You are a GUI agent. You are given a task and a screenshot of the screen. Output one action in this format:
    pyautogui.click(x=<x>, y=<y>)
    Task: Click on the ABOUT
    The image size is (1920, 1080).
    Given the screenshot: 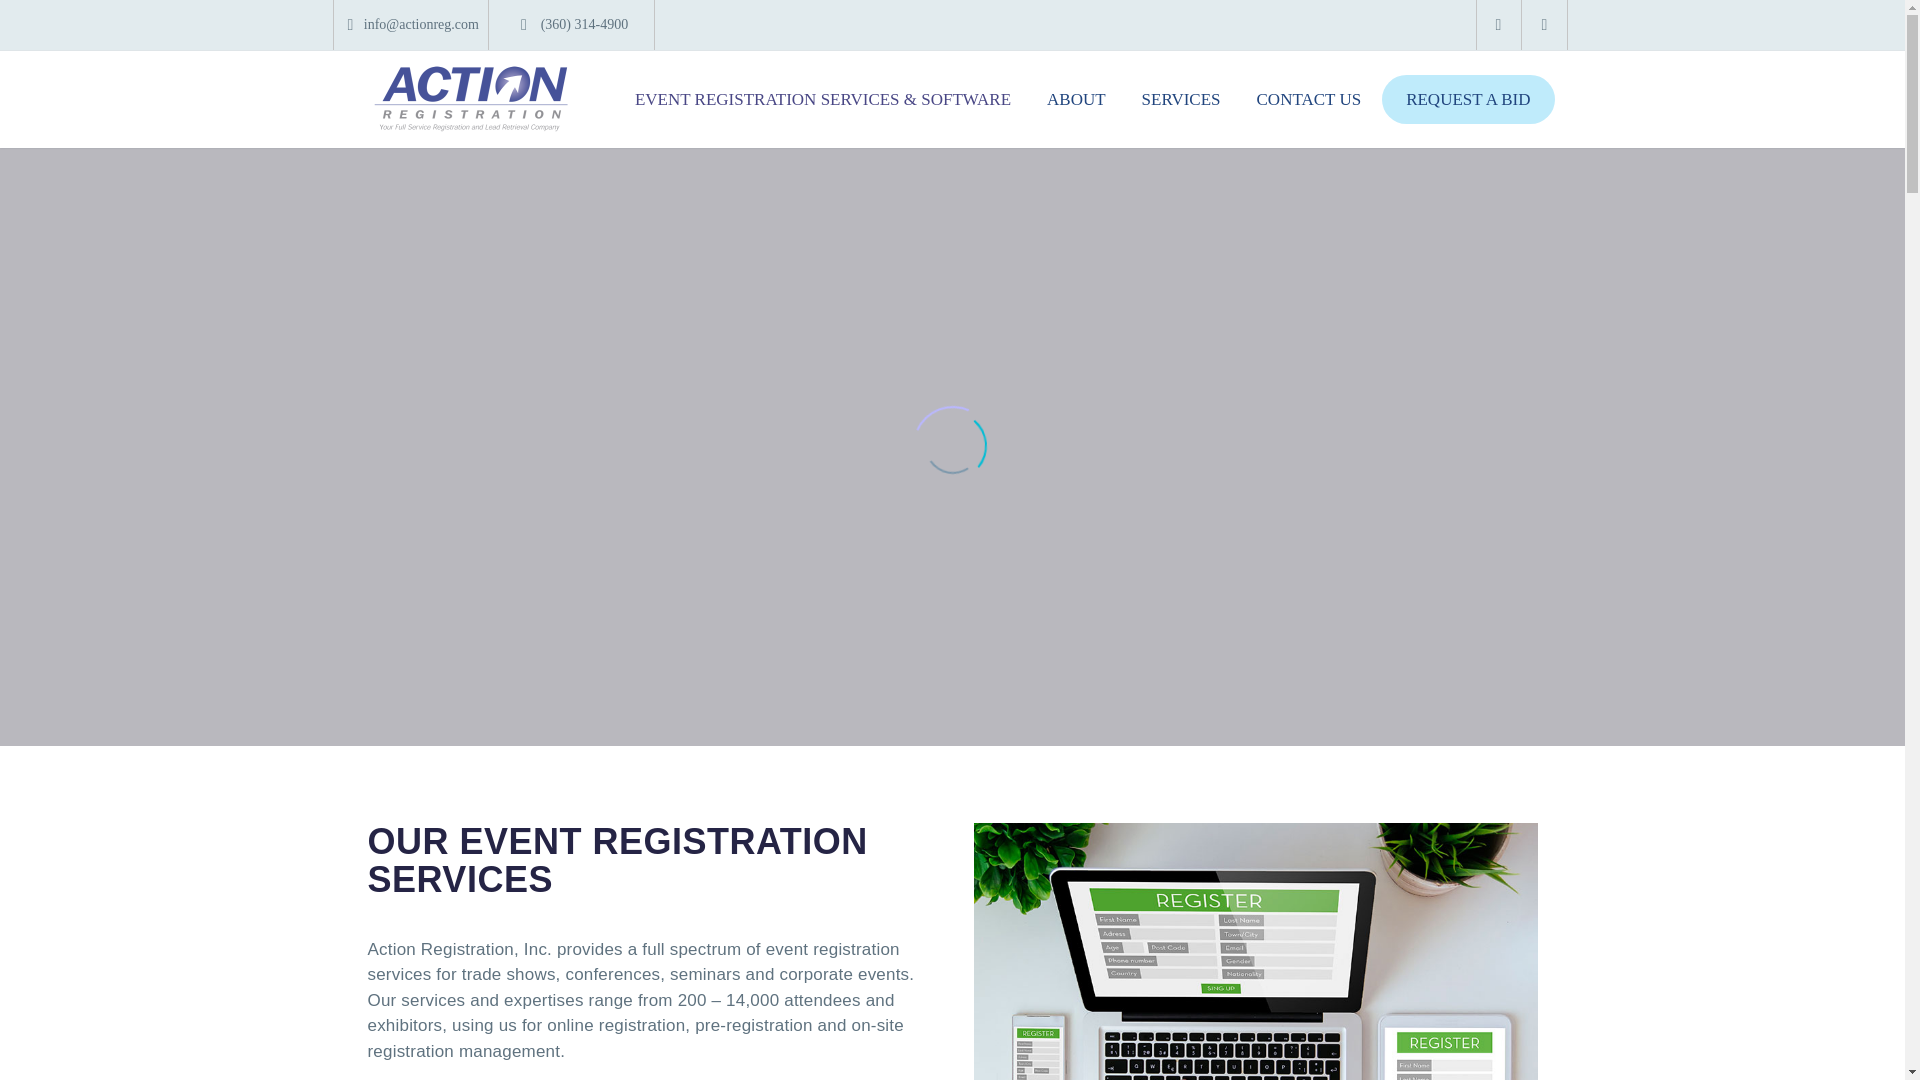 What is the action you would take?
    pyautogui.click(x=1076, y=100)
    